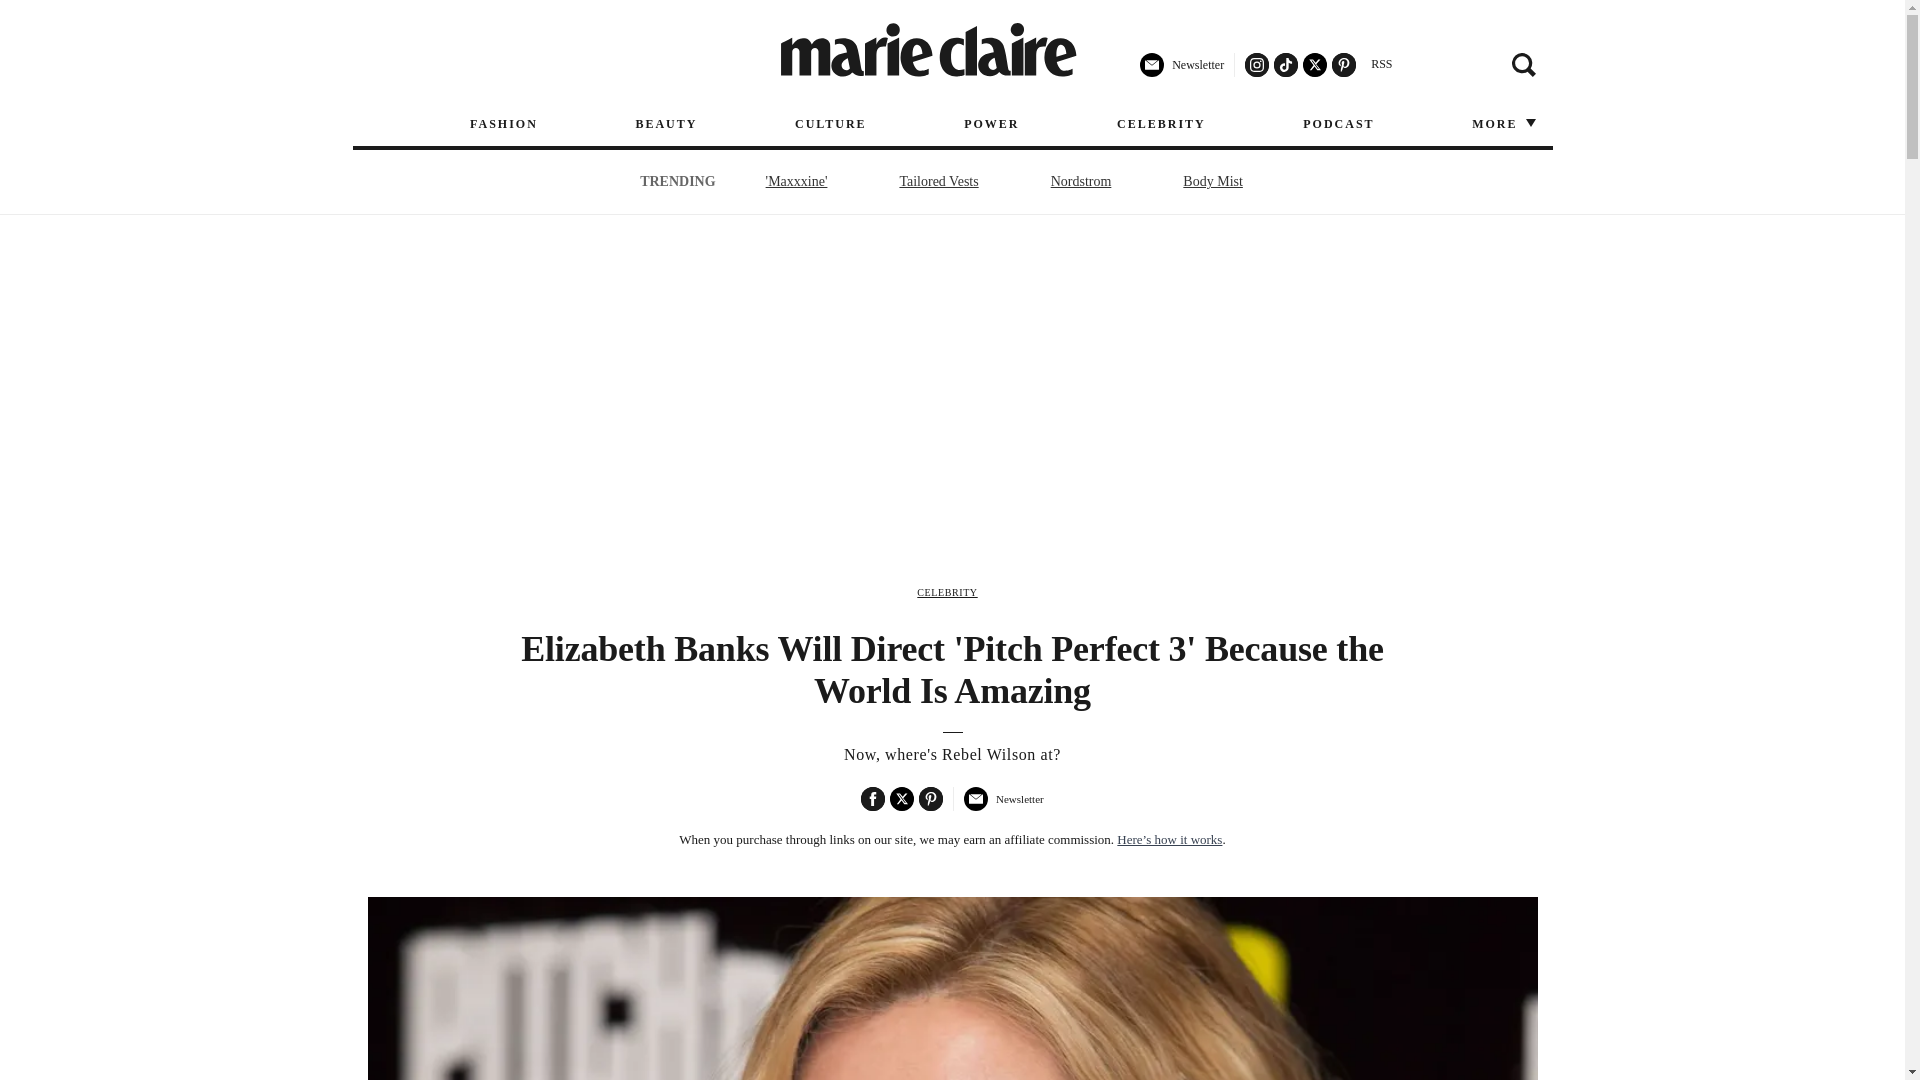 The height and width of the screenshot is (1080, 1920). I want to click on Body Mist, so click(1212, 181).